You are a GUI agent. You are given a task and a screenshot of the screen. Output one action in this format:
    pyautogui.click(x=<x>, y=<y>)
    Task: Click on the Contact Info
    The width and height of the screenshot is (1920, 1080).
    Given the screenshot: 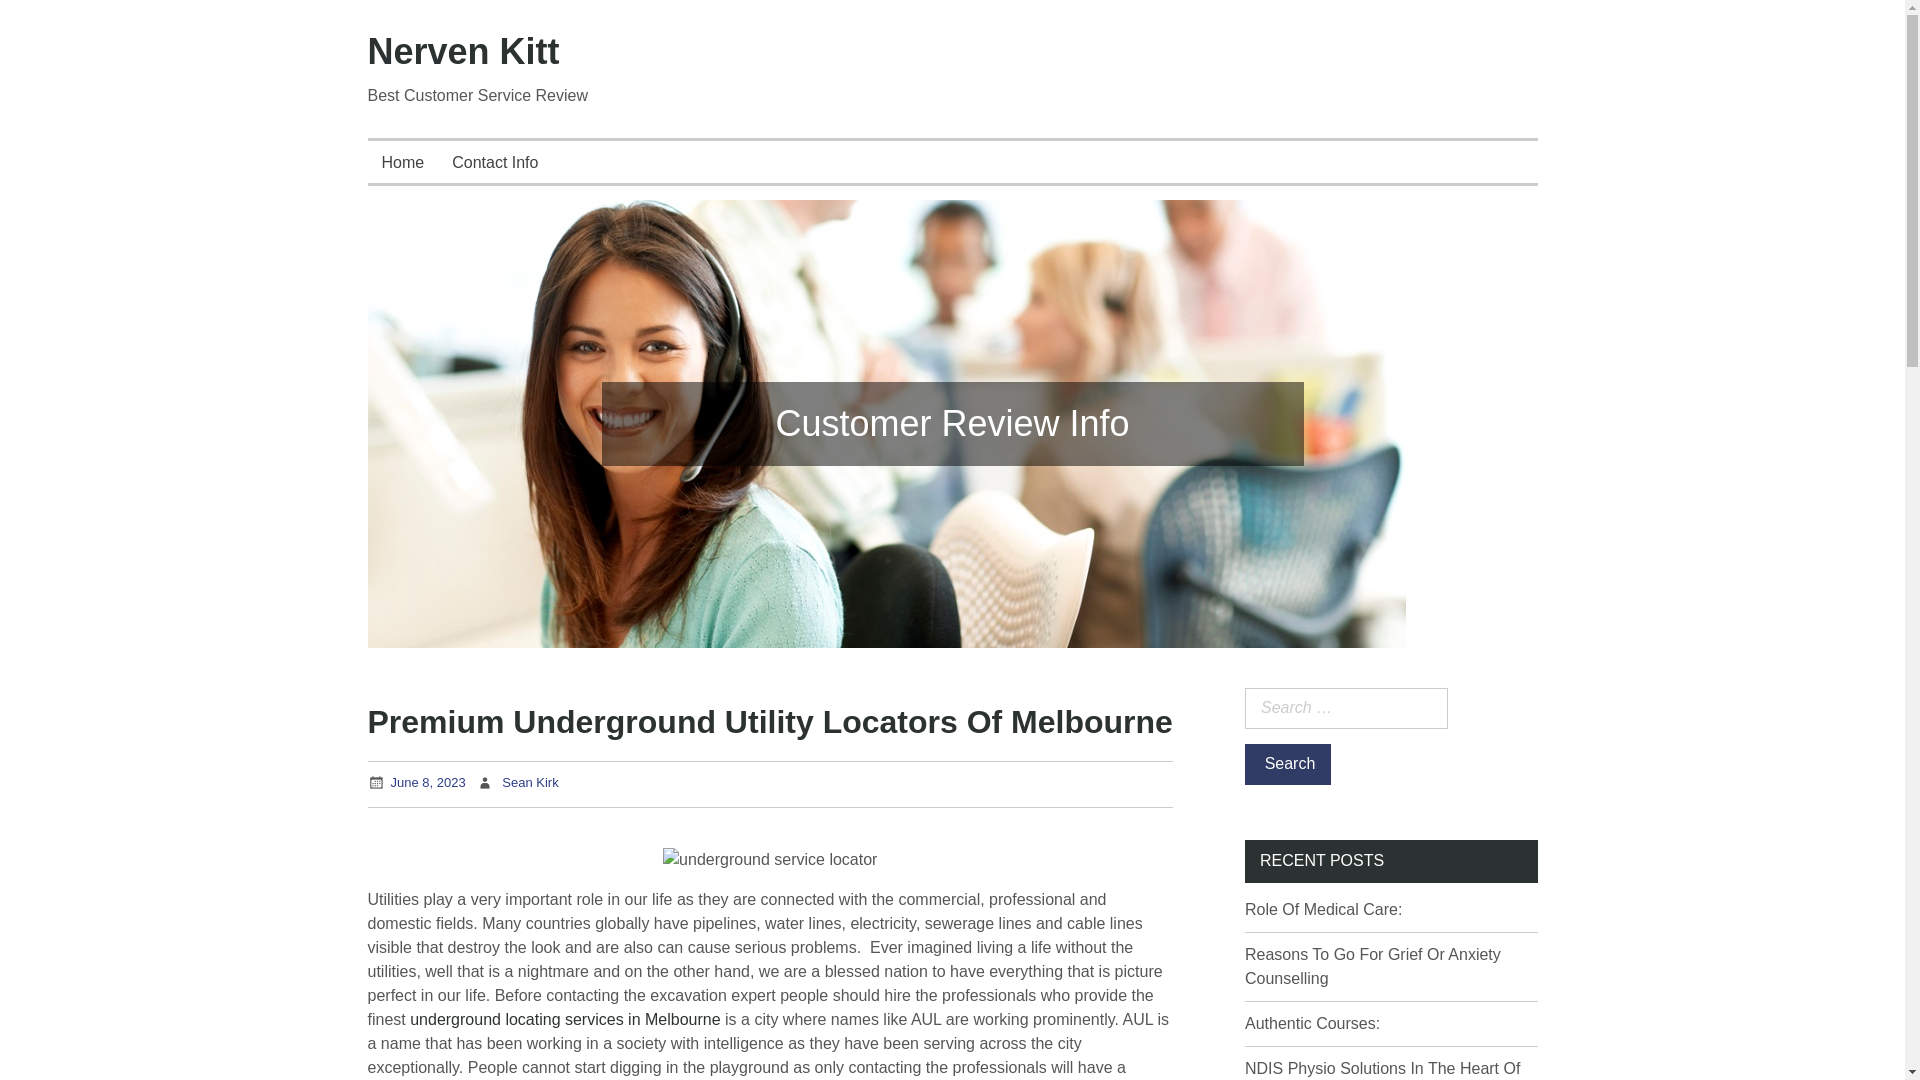 What is the action you would take?
    pyautogui.click(x=494, y=162)
    